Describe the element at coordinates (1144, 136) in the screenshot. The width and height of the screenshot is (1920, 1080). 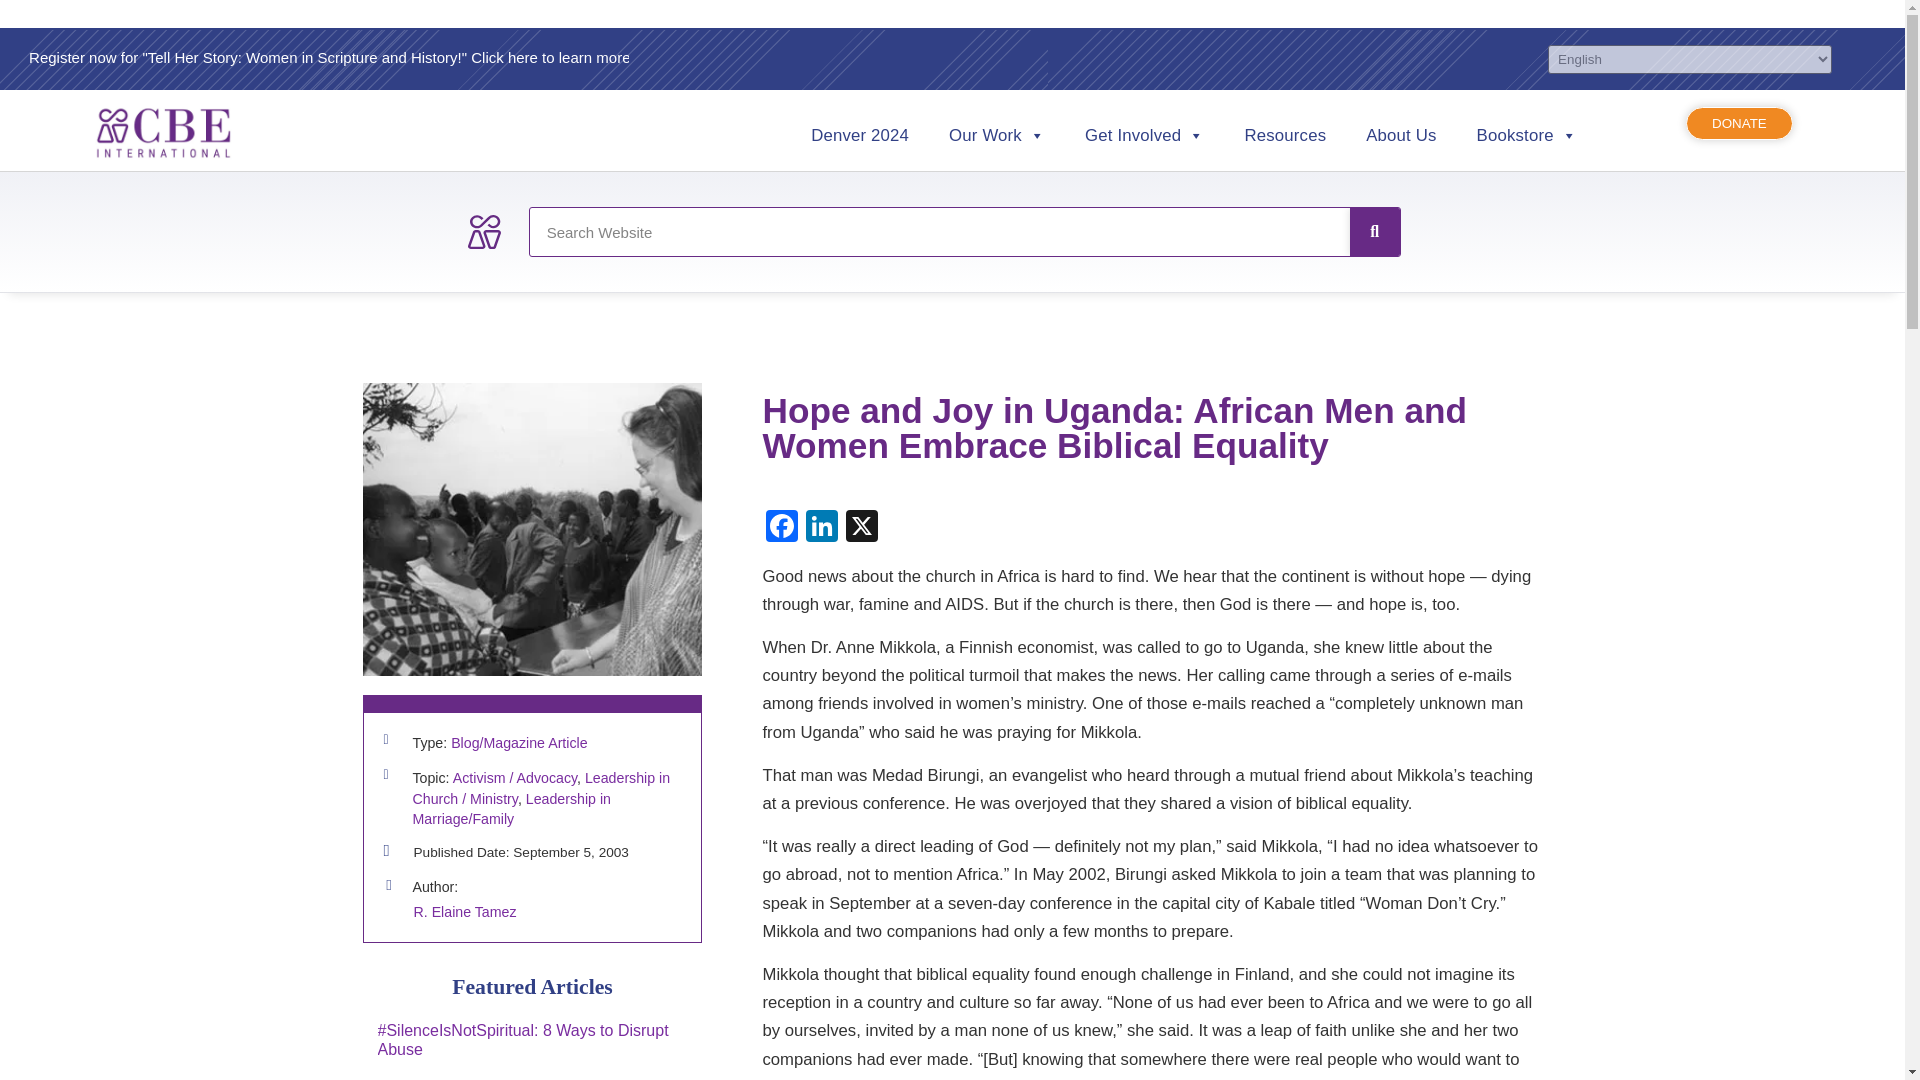
I see `Get Involved` at that location.